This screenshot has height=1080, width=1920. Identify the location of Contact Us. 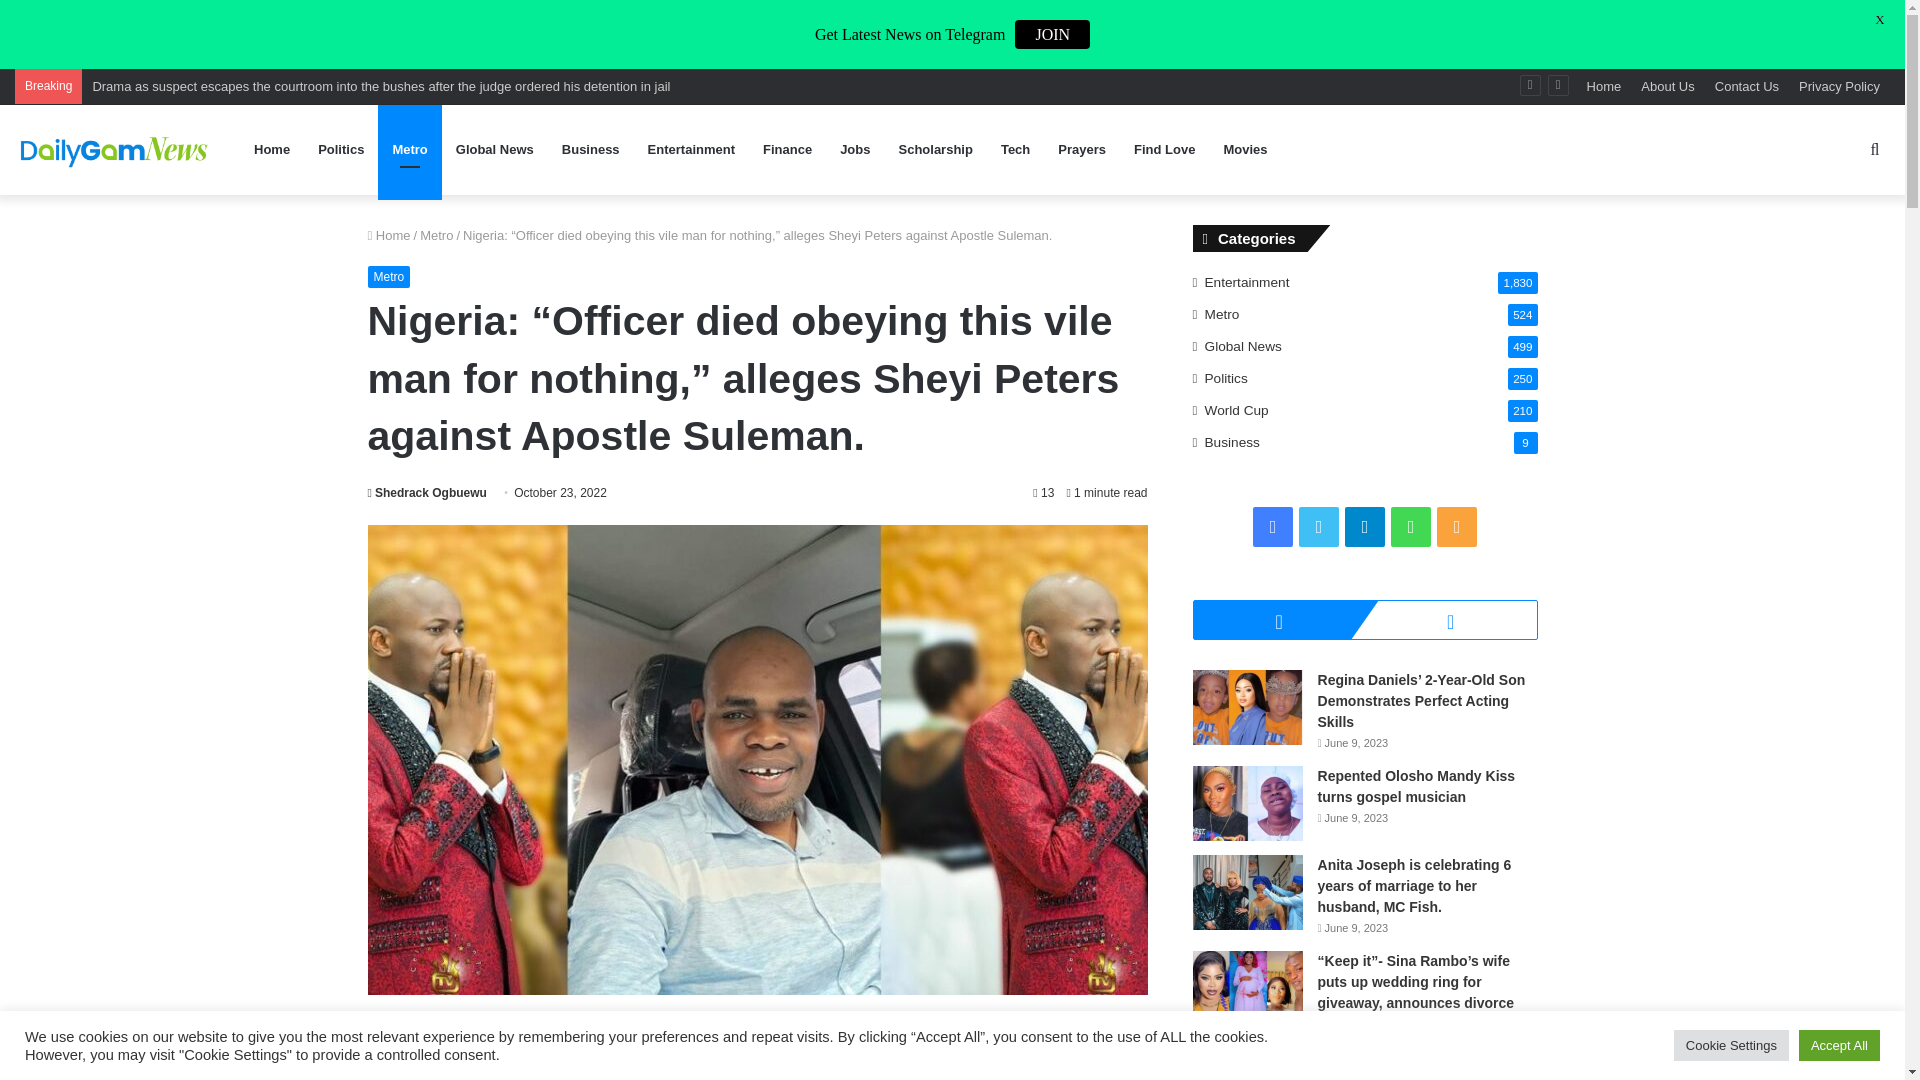
(1746, 86).